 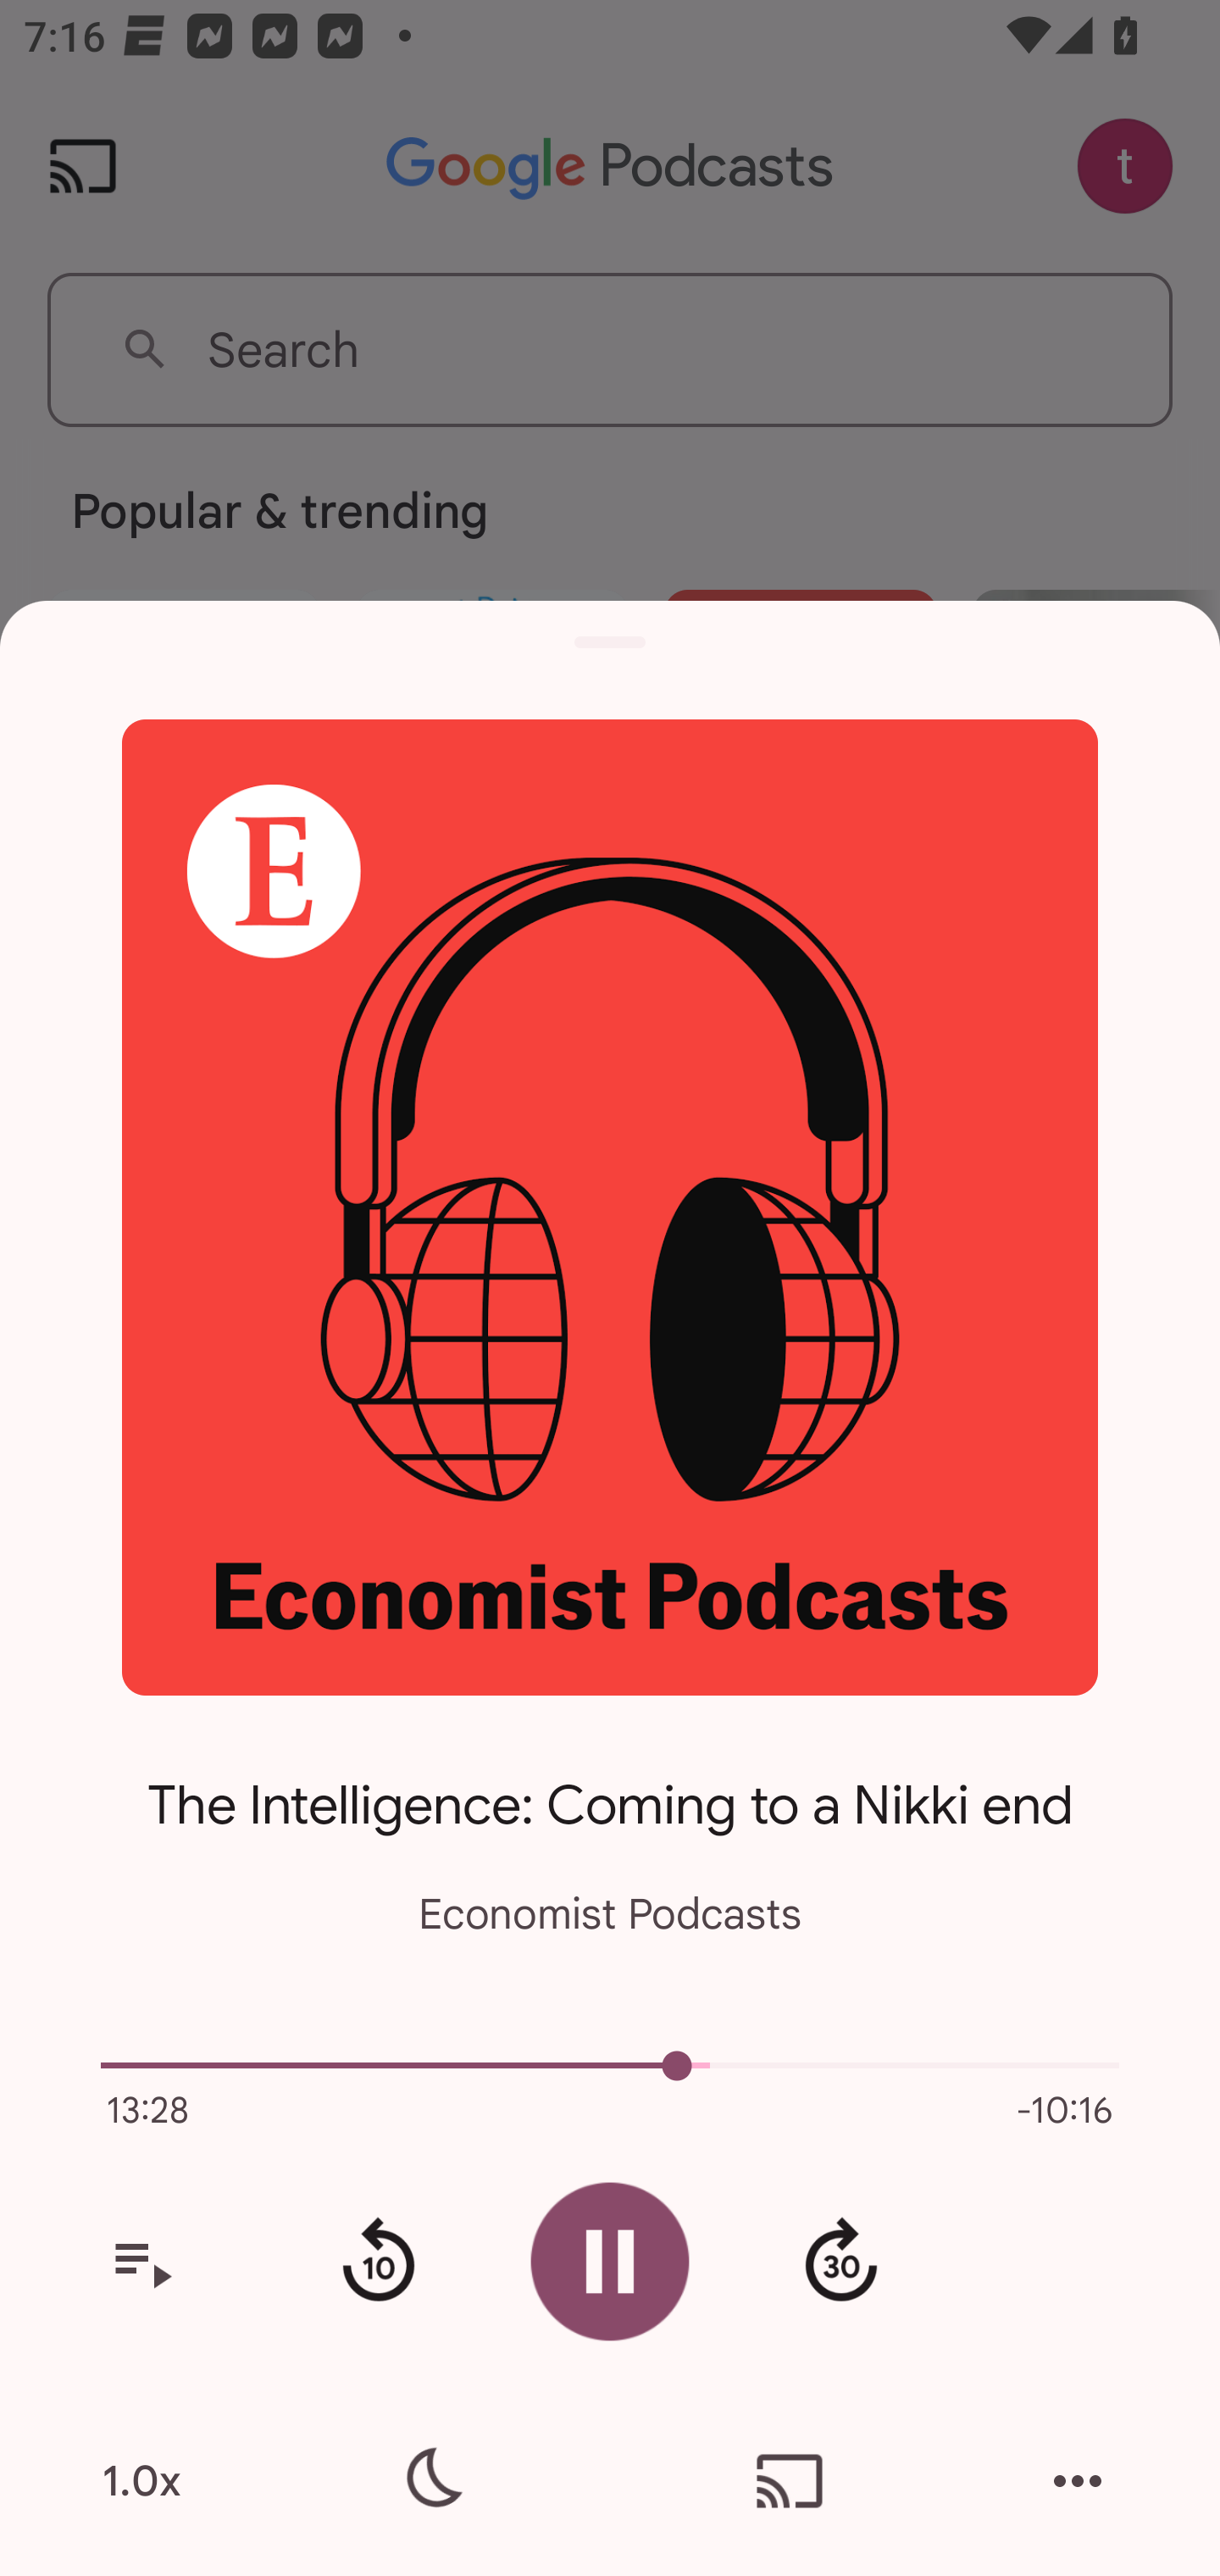 What do you see at coordinates (141, 2262) in the screenshot?
I see `View your queue` at bounding box center [141, 2262].